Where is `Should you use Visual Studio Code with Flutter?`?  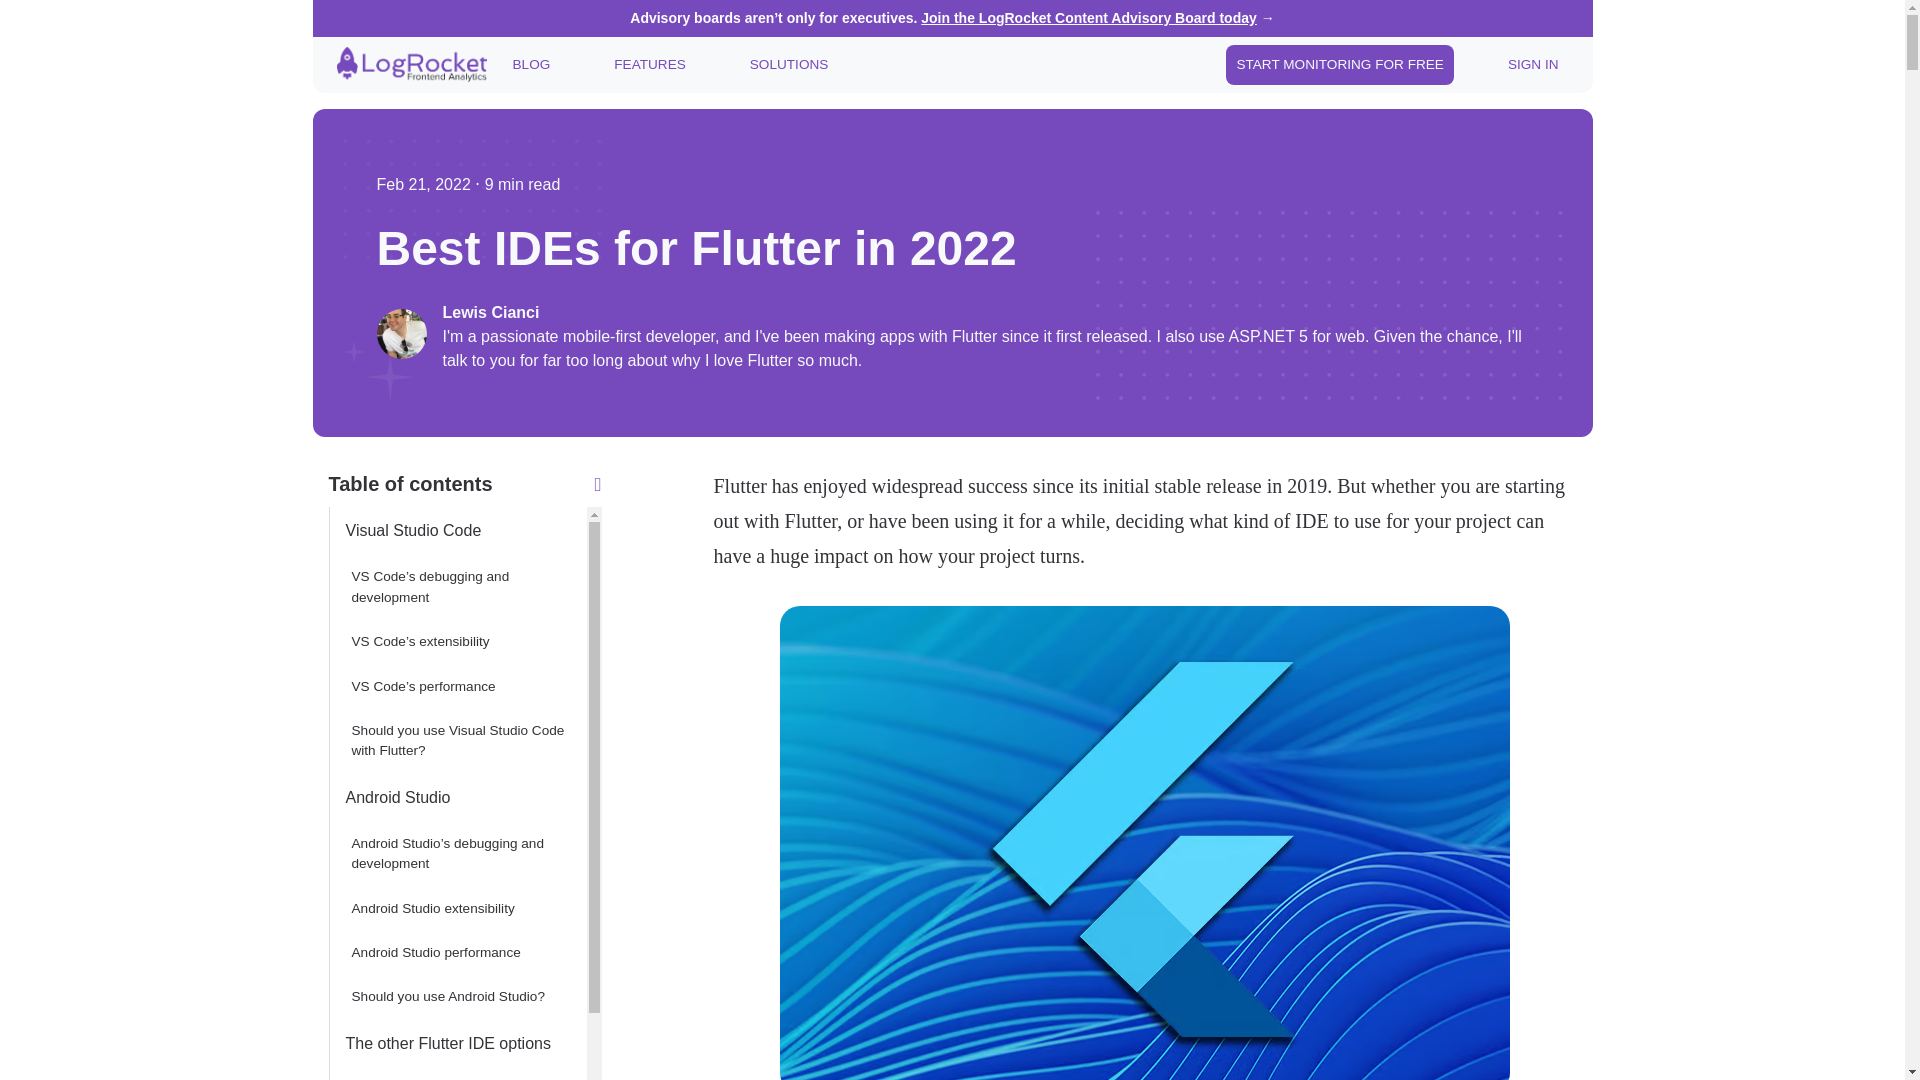 Should you use Visual Studio Code with Flutter? is located at coordinates (456, 741).